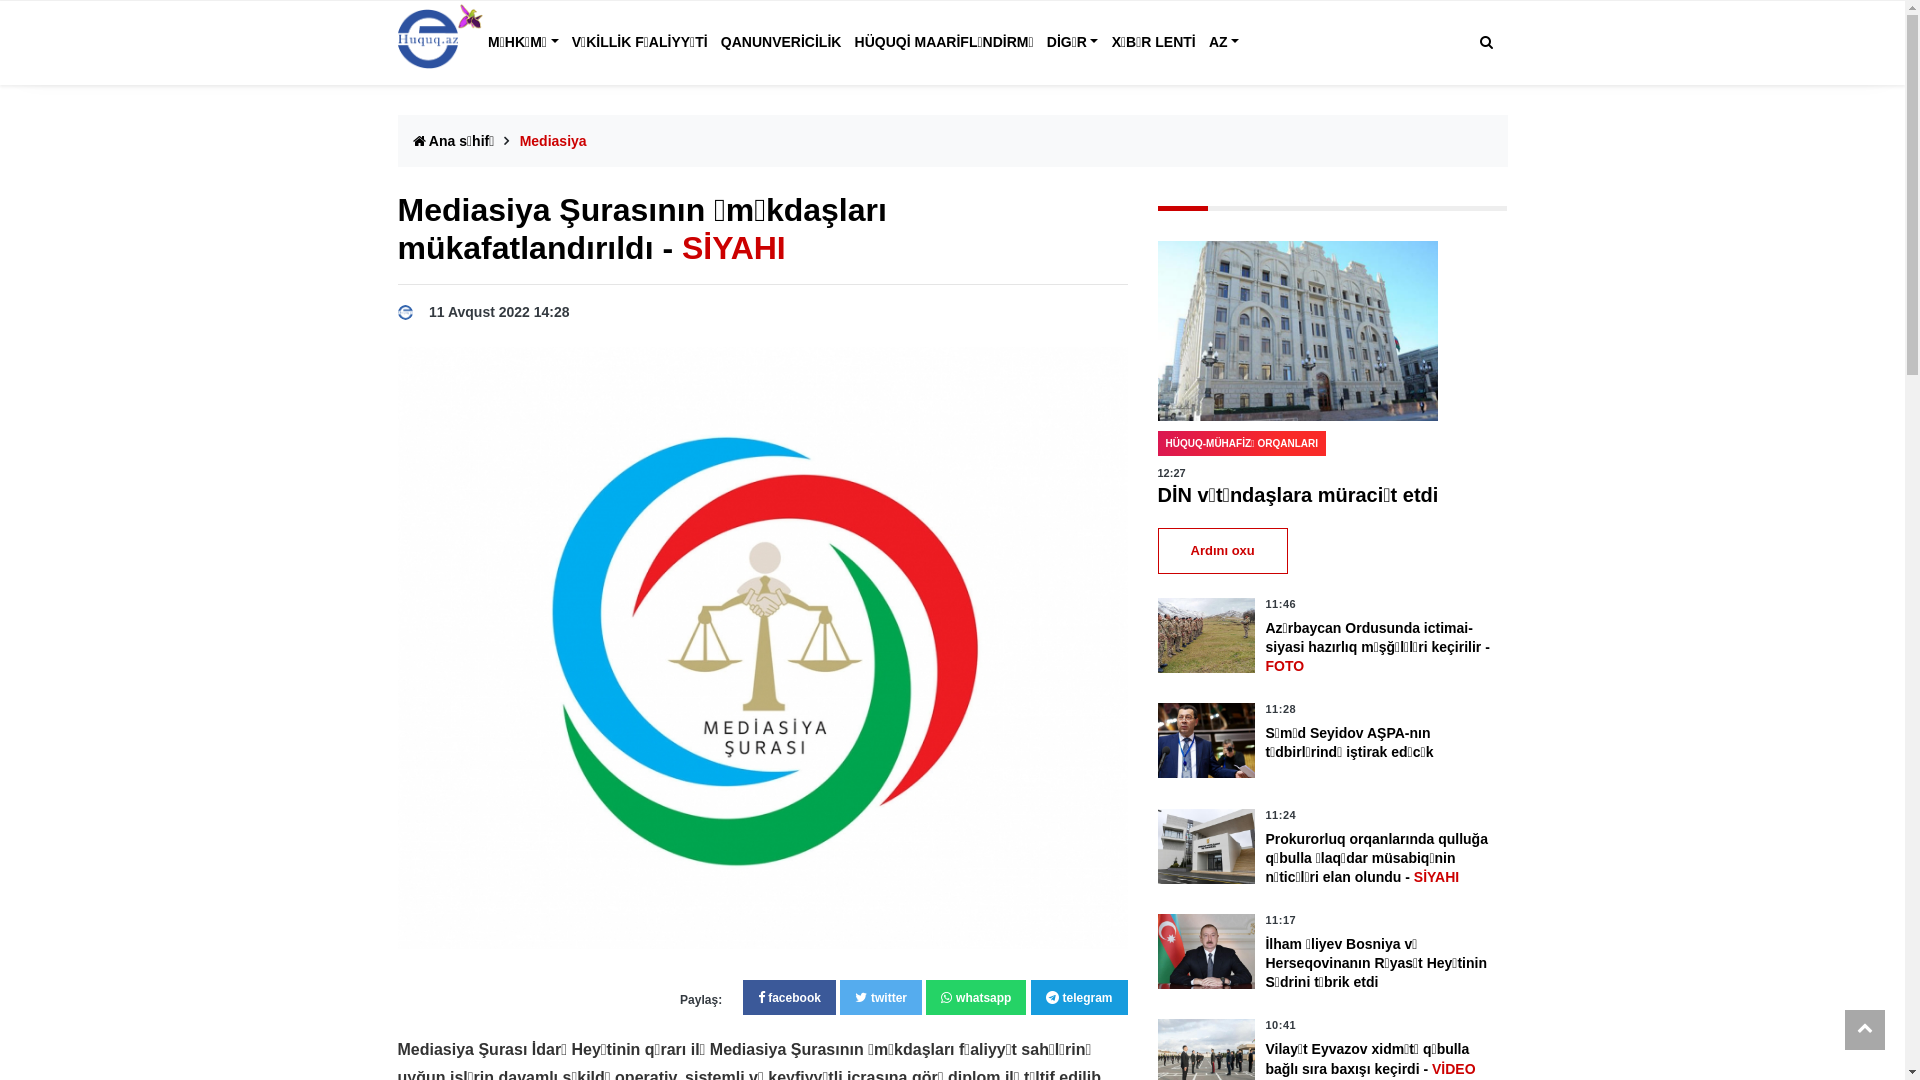 Image resolution: width=1920 pixels, height=1080 pixels. What do you see at coordinates (976, 998) in the screenshot?
I see `whatsapp` at bounding box center [976, 998].